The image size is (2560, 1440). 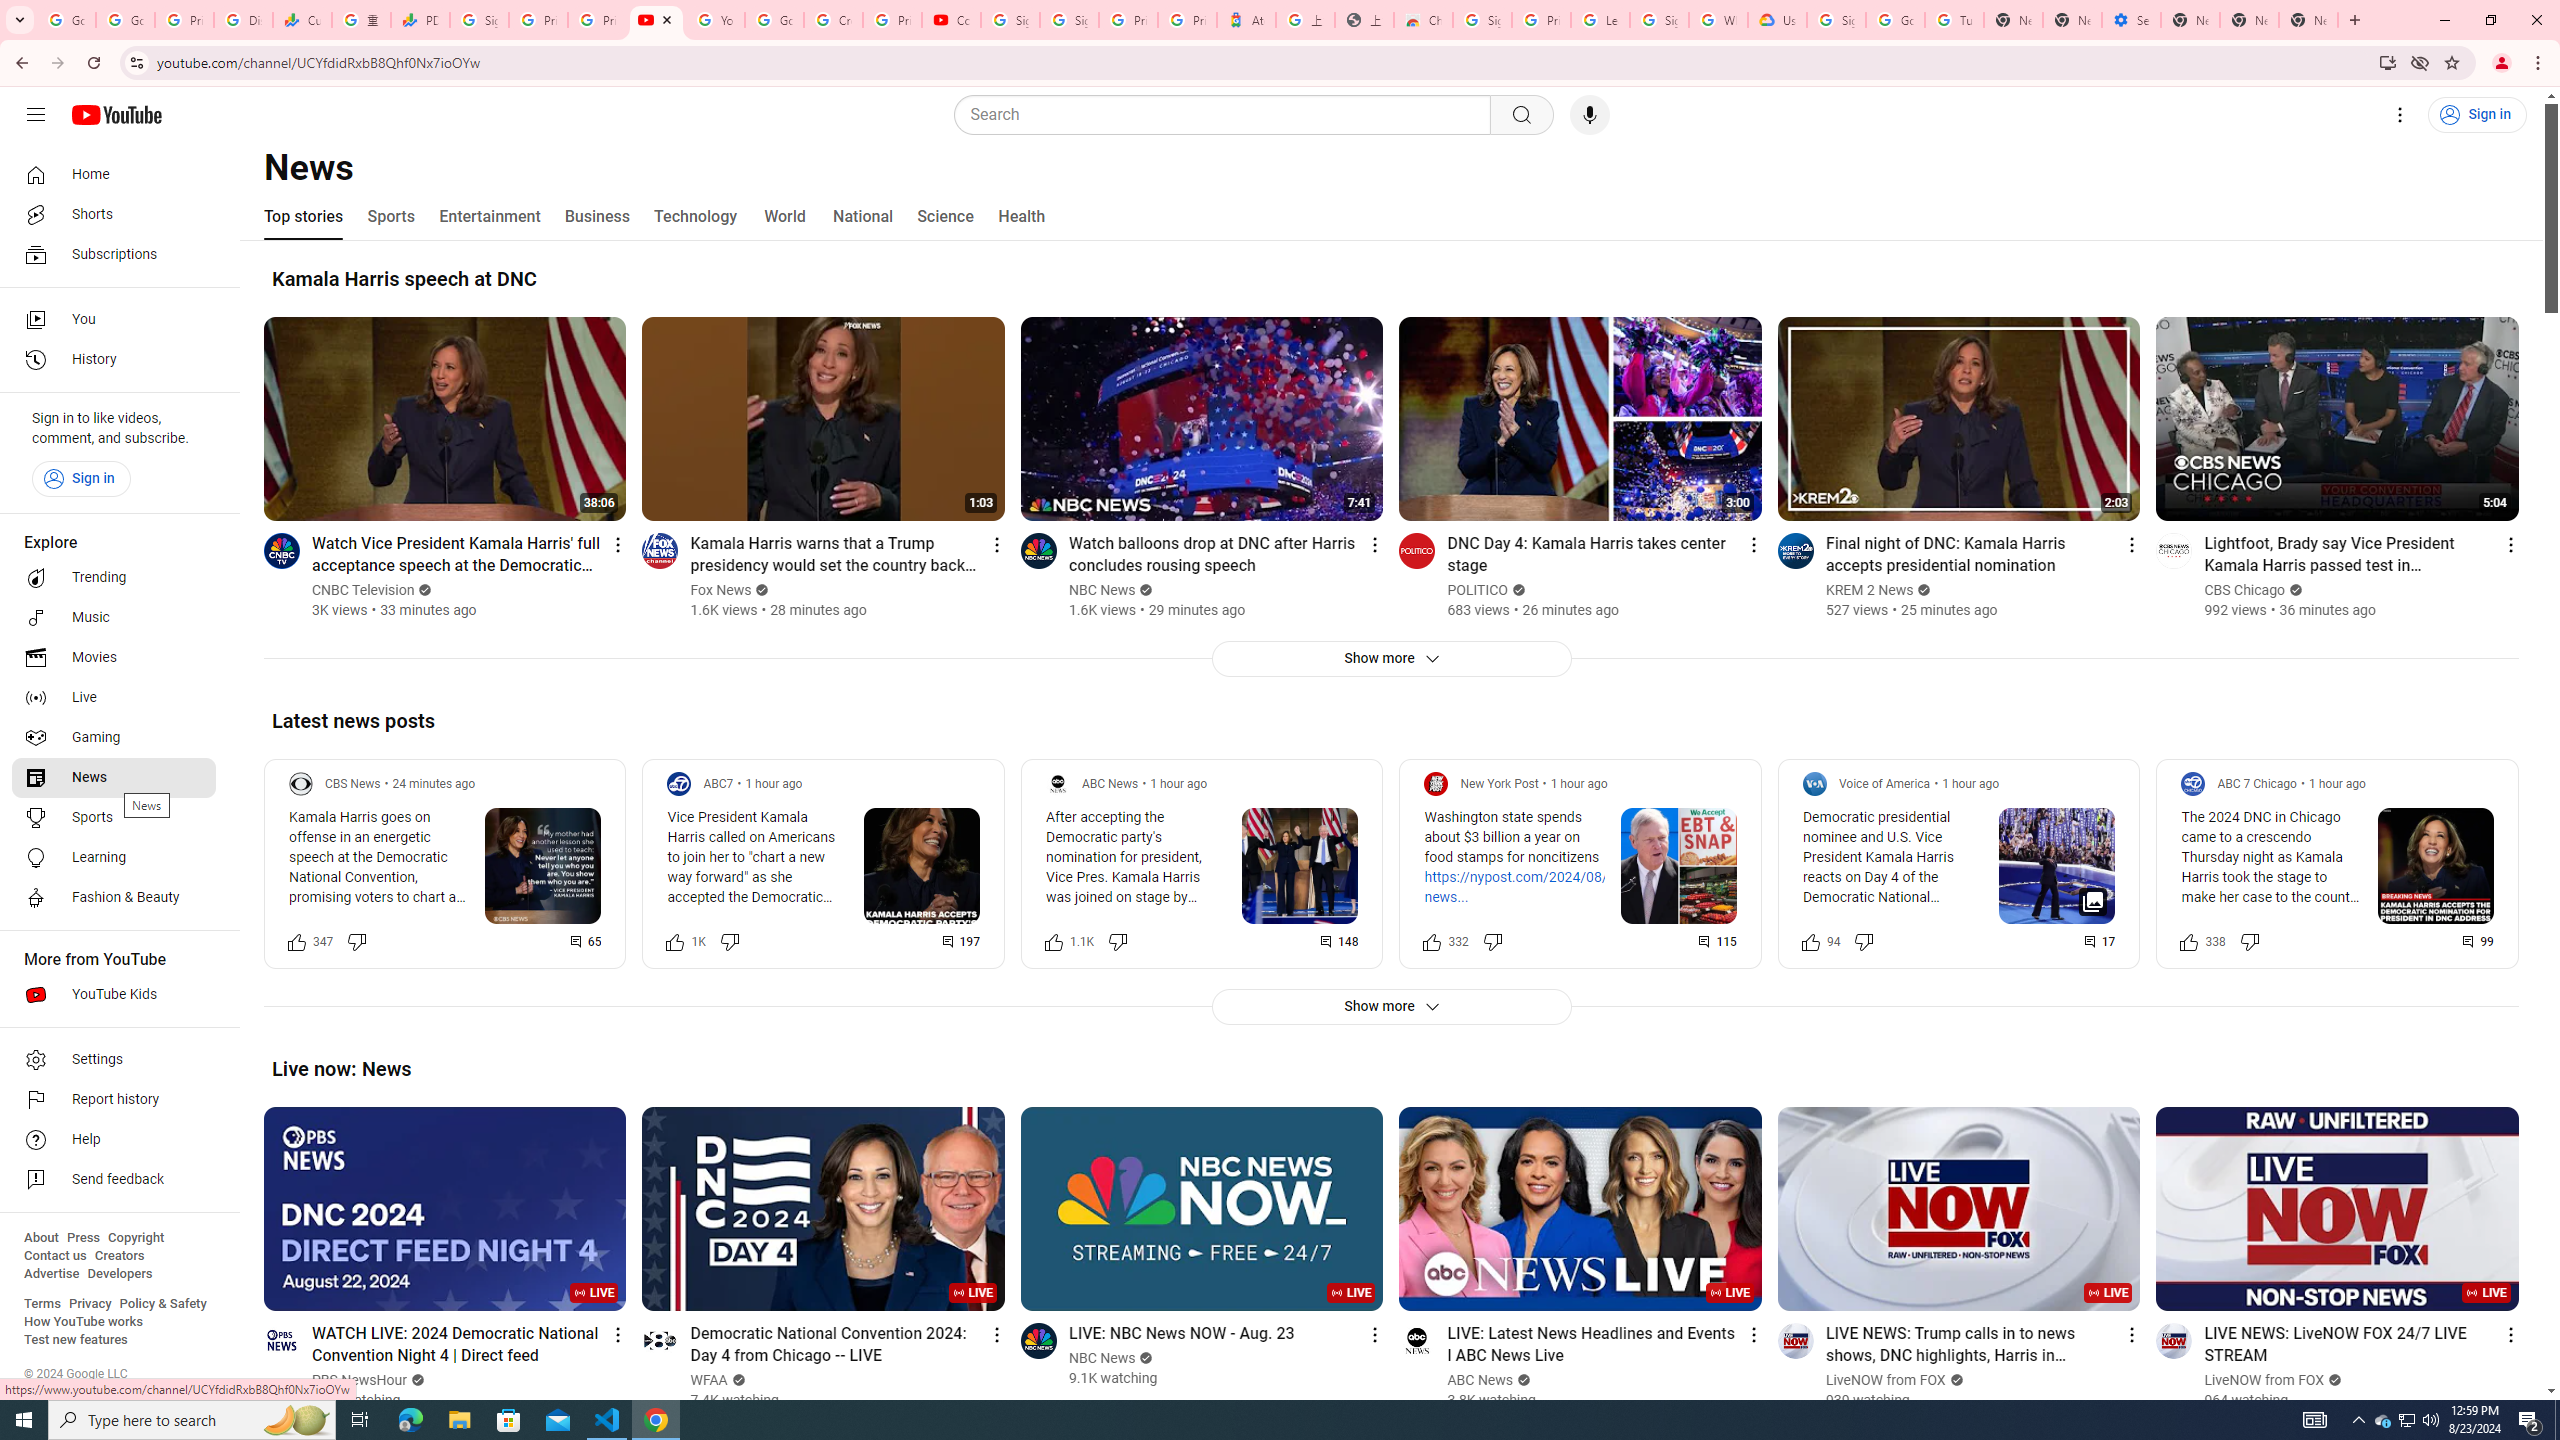 I want to click on Developers, so click(x=120, y=1274).